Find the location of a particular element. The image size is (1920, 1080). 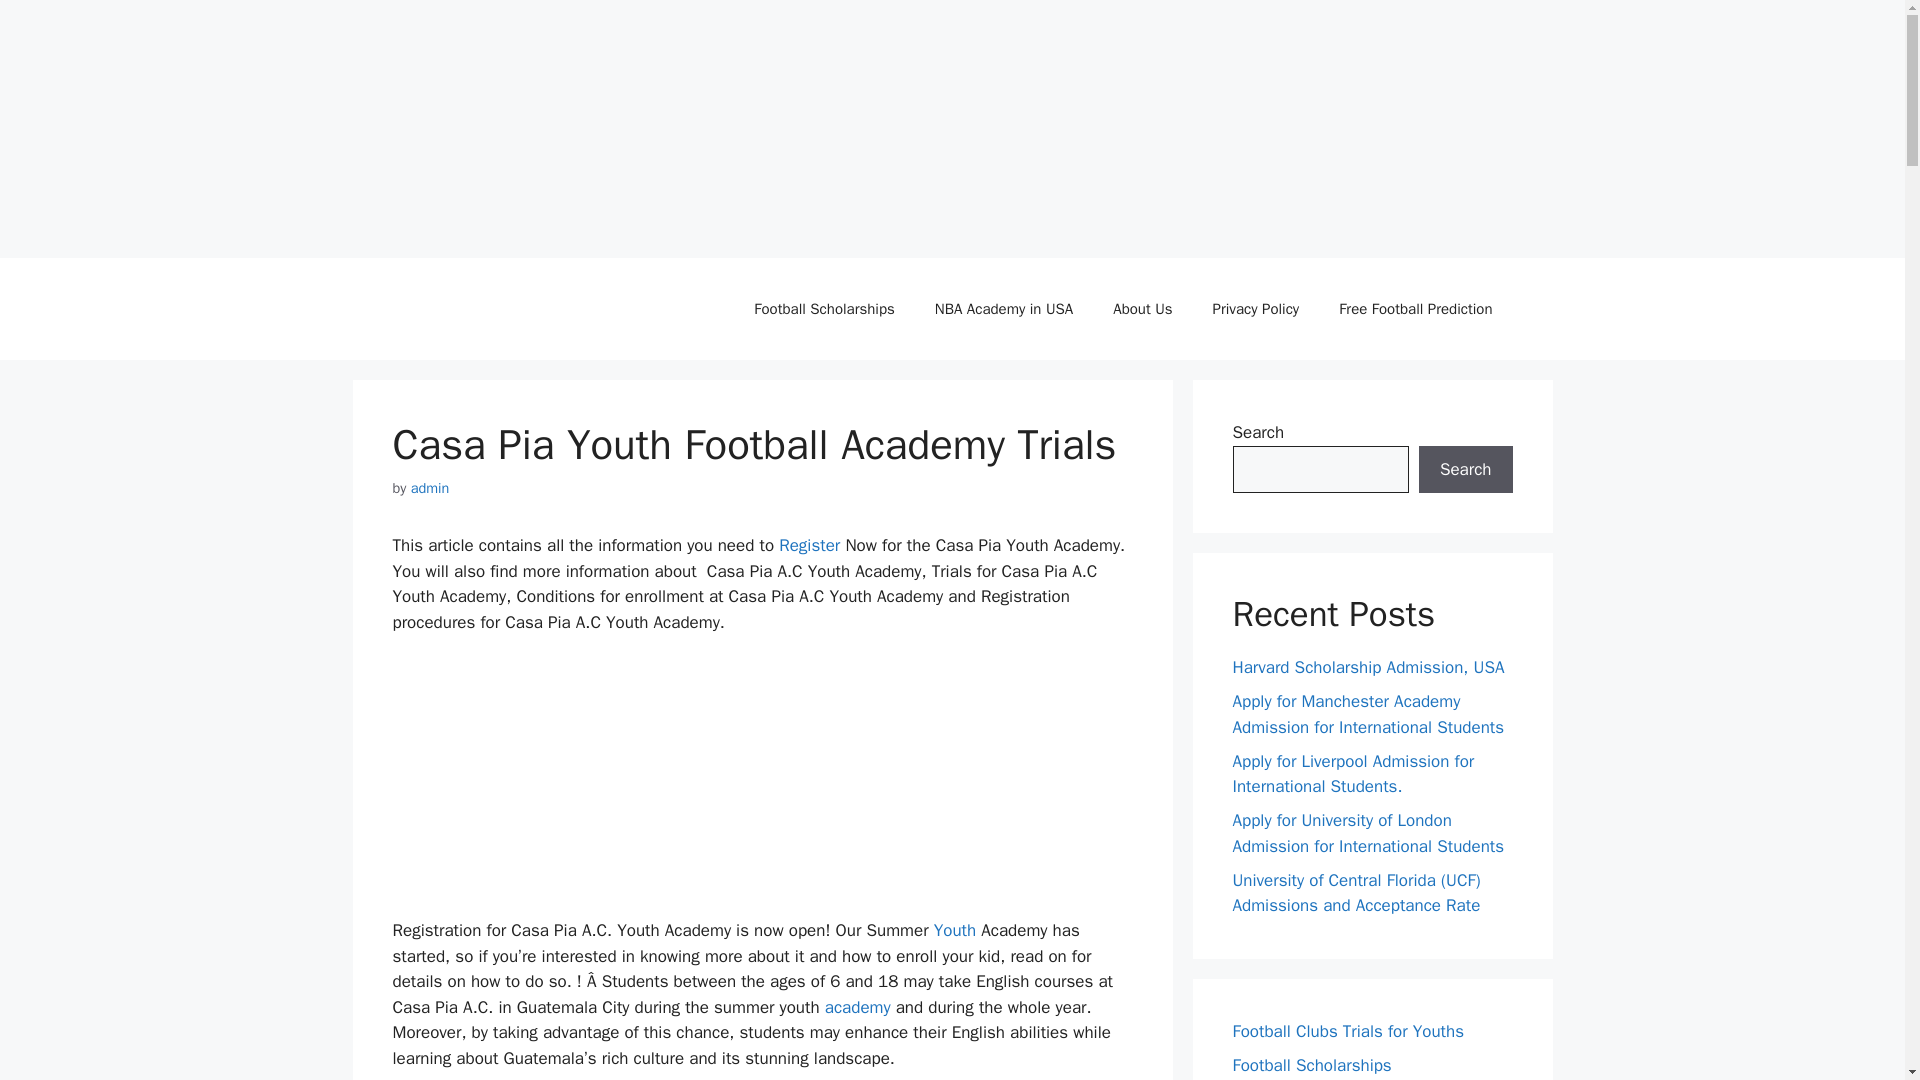

Register is located at coordinates (810, 545).